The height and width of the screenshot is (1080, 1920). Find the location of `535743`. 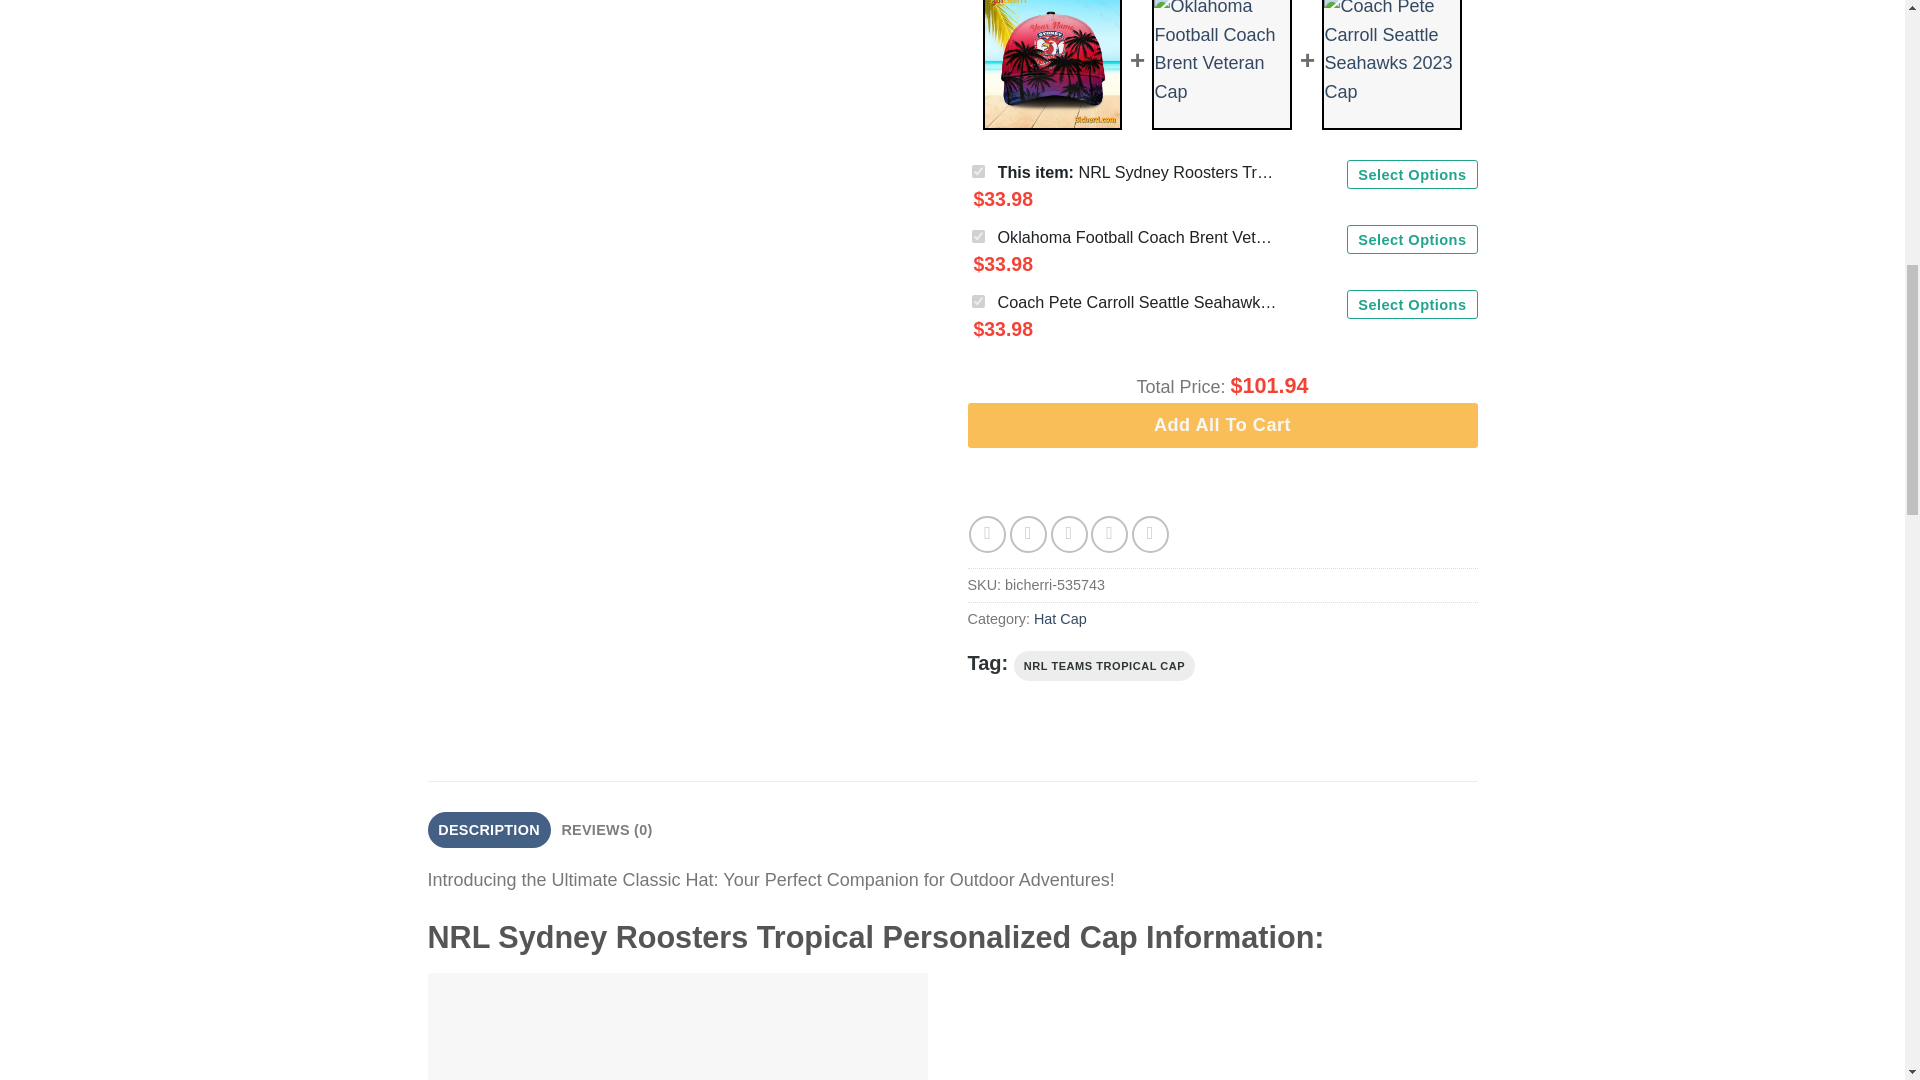

535743 is located at coordinates (978, 172).